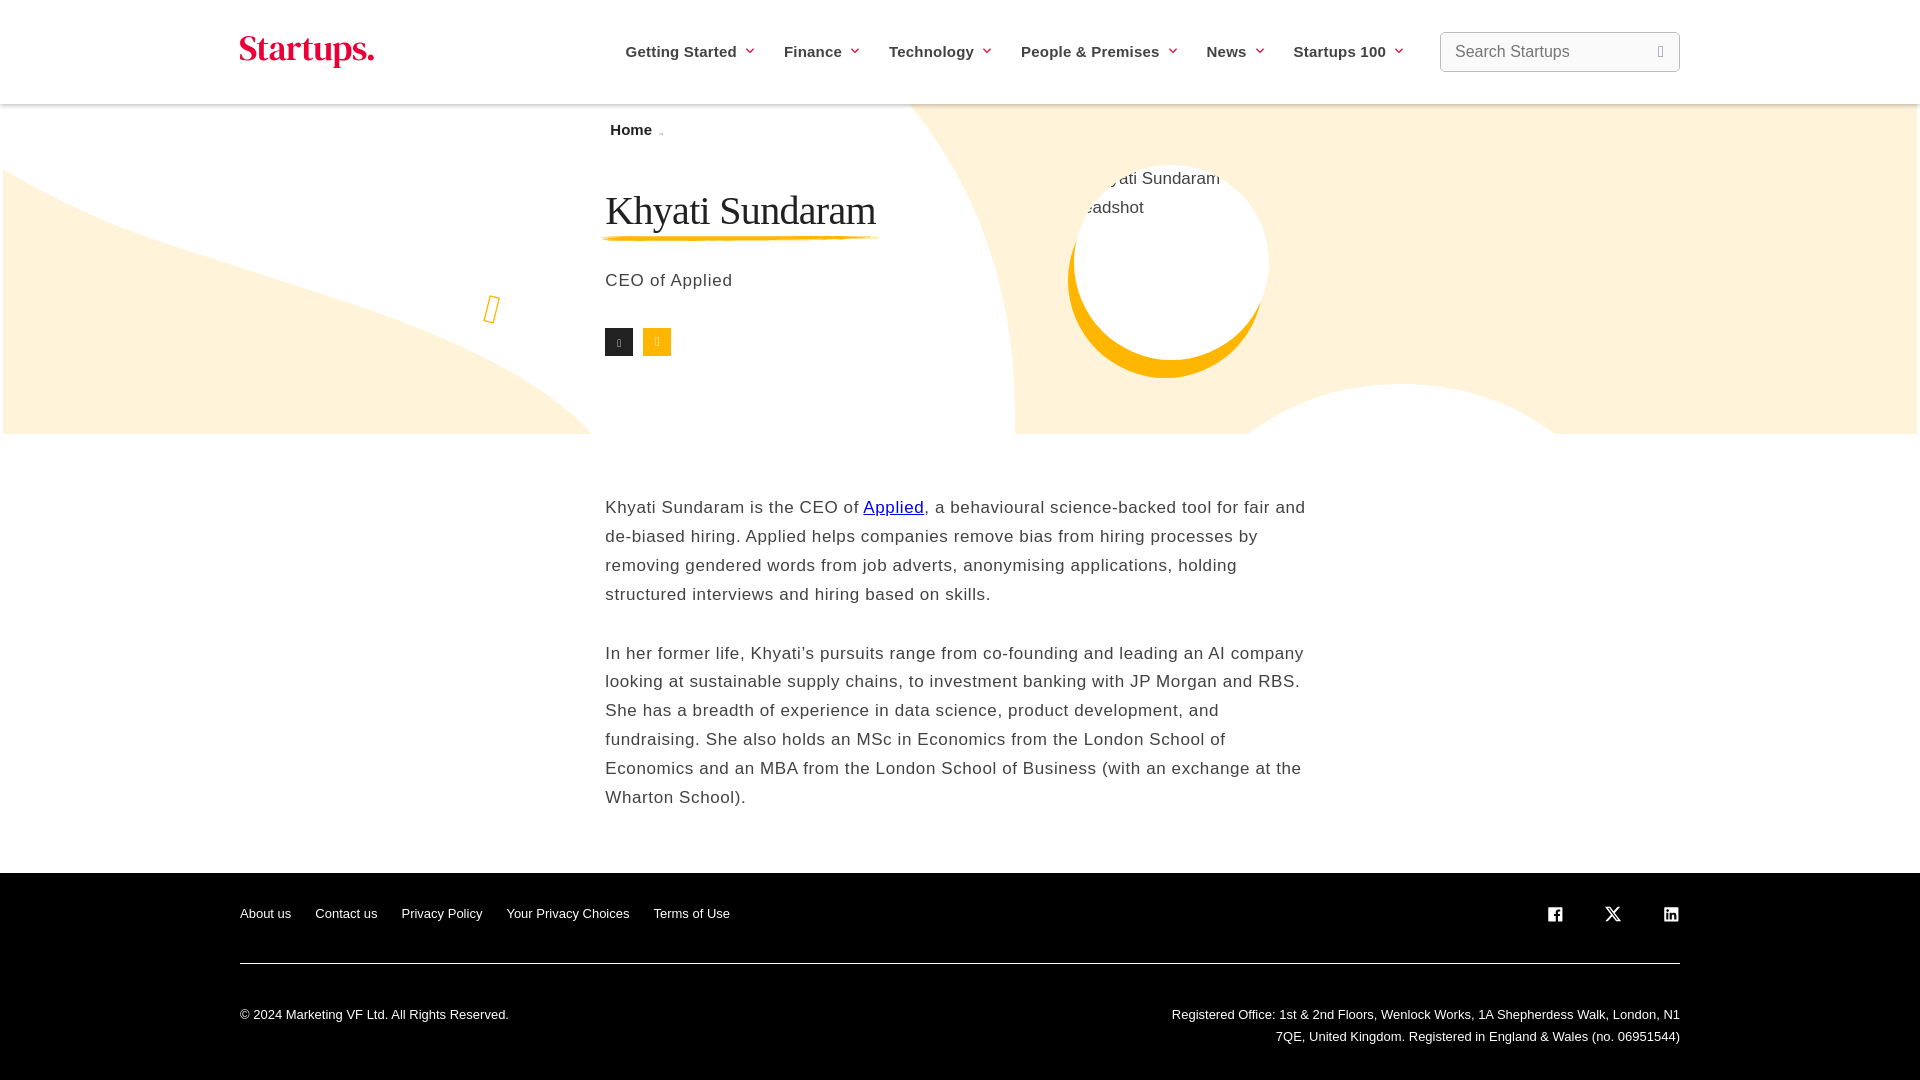  Describe the element at coordinates (690, 51) in the screenshot. I see `Getting Started` at that location.